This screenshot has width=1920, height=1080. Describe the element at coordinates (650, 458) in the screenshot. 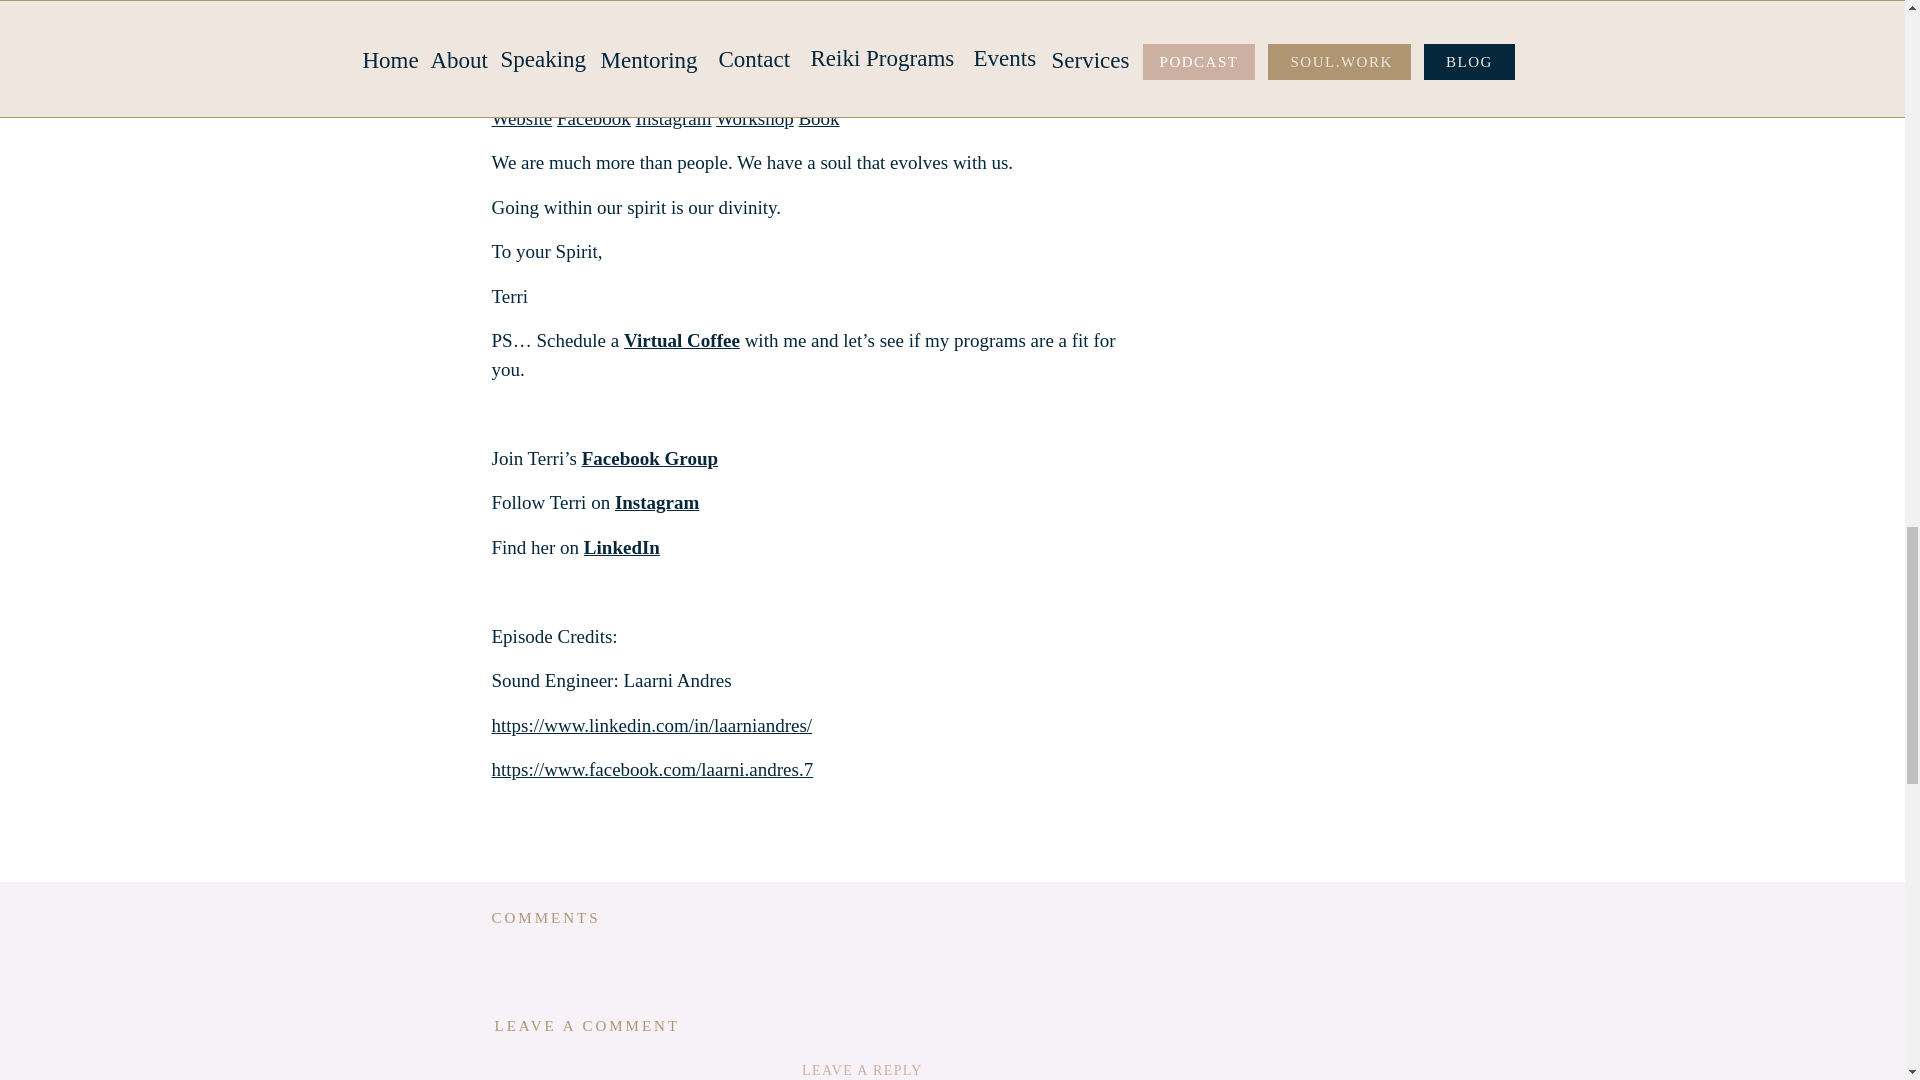

I see `Facebook Group` at that location.